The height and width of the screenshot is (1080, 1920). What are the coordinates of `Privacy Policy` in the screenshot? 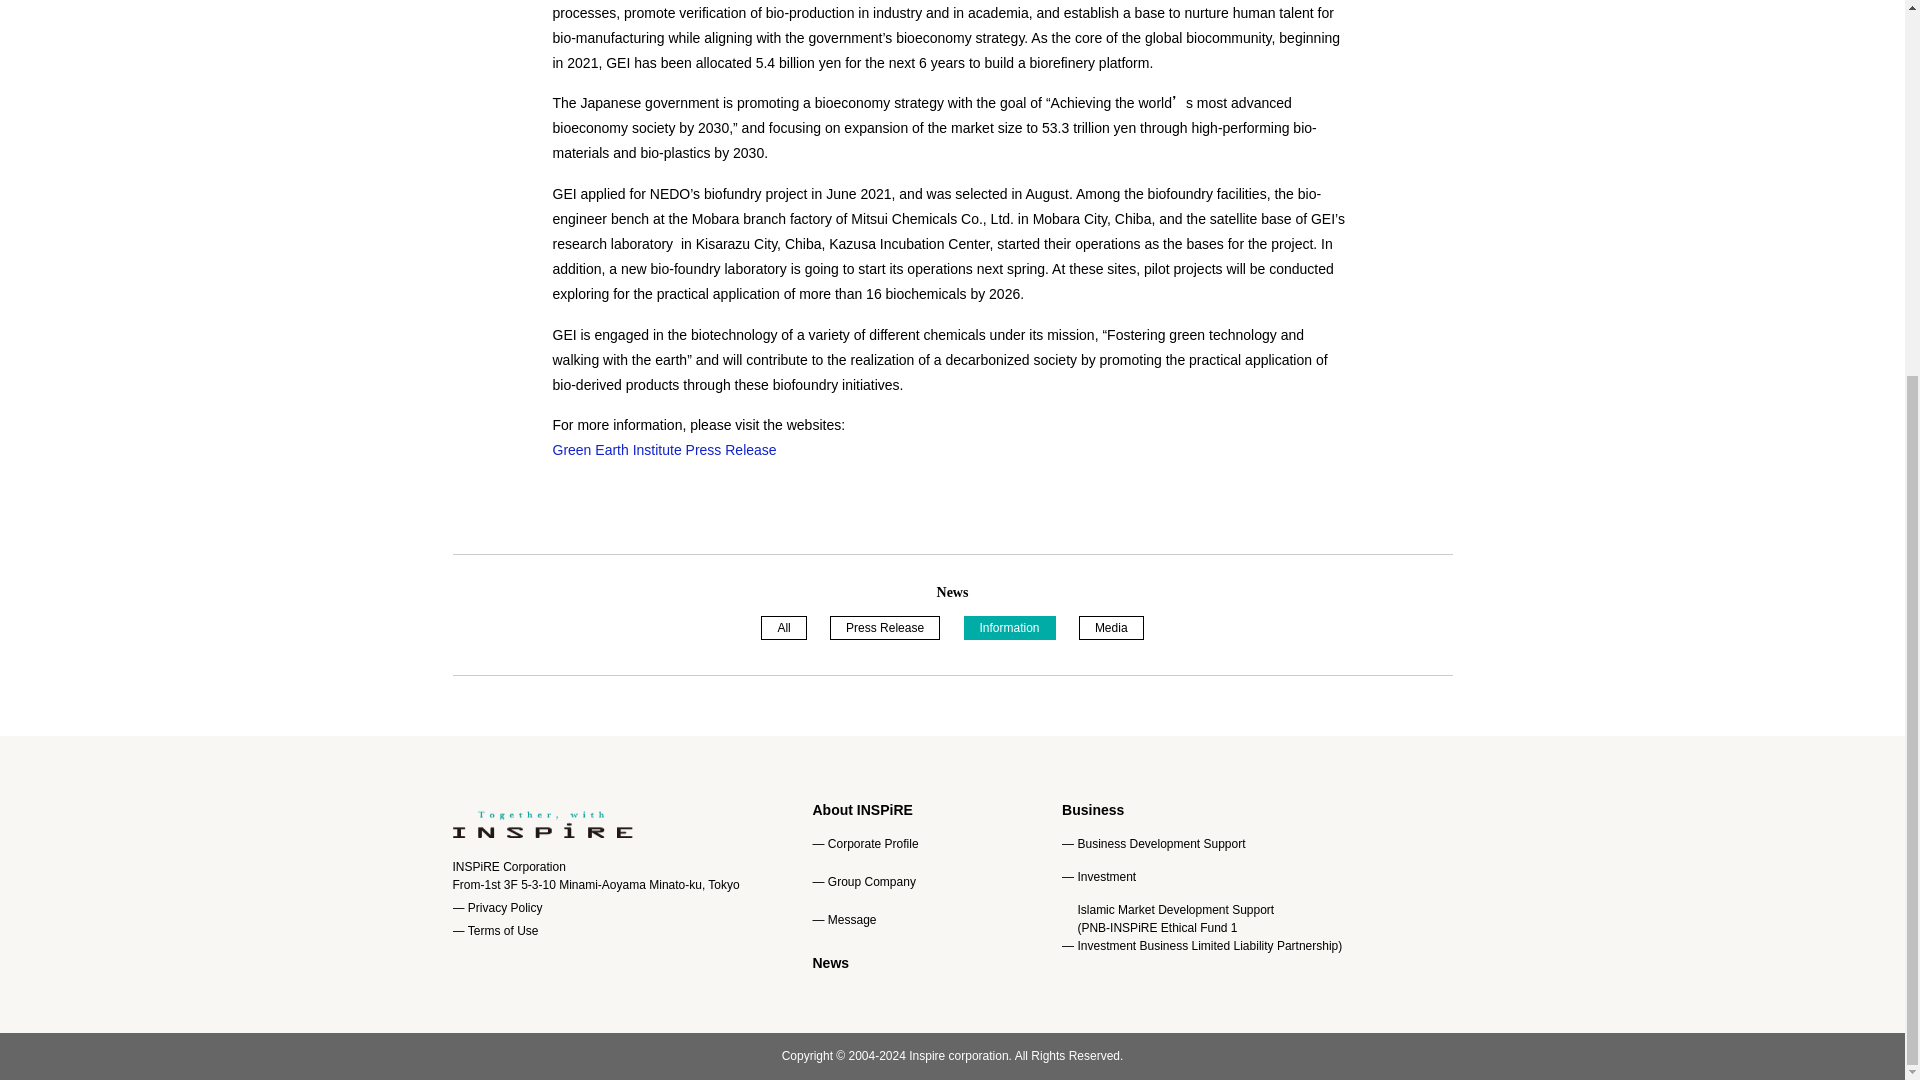 It's located at (506, 907).